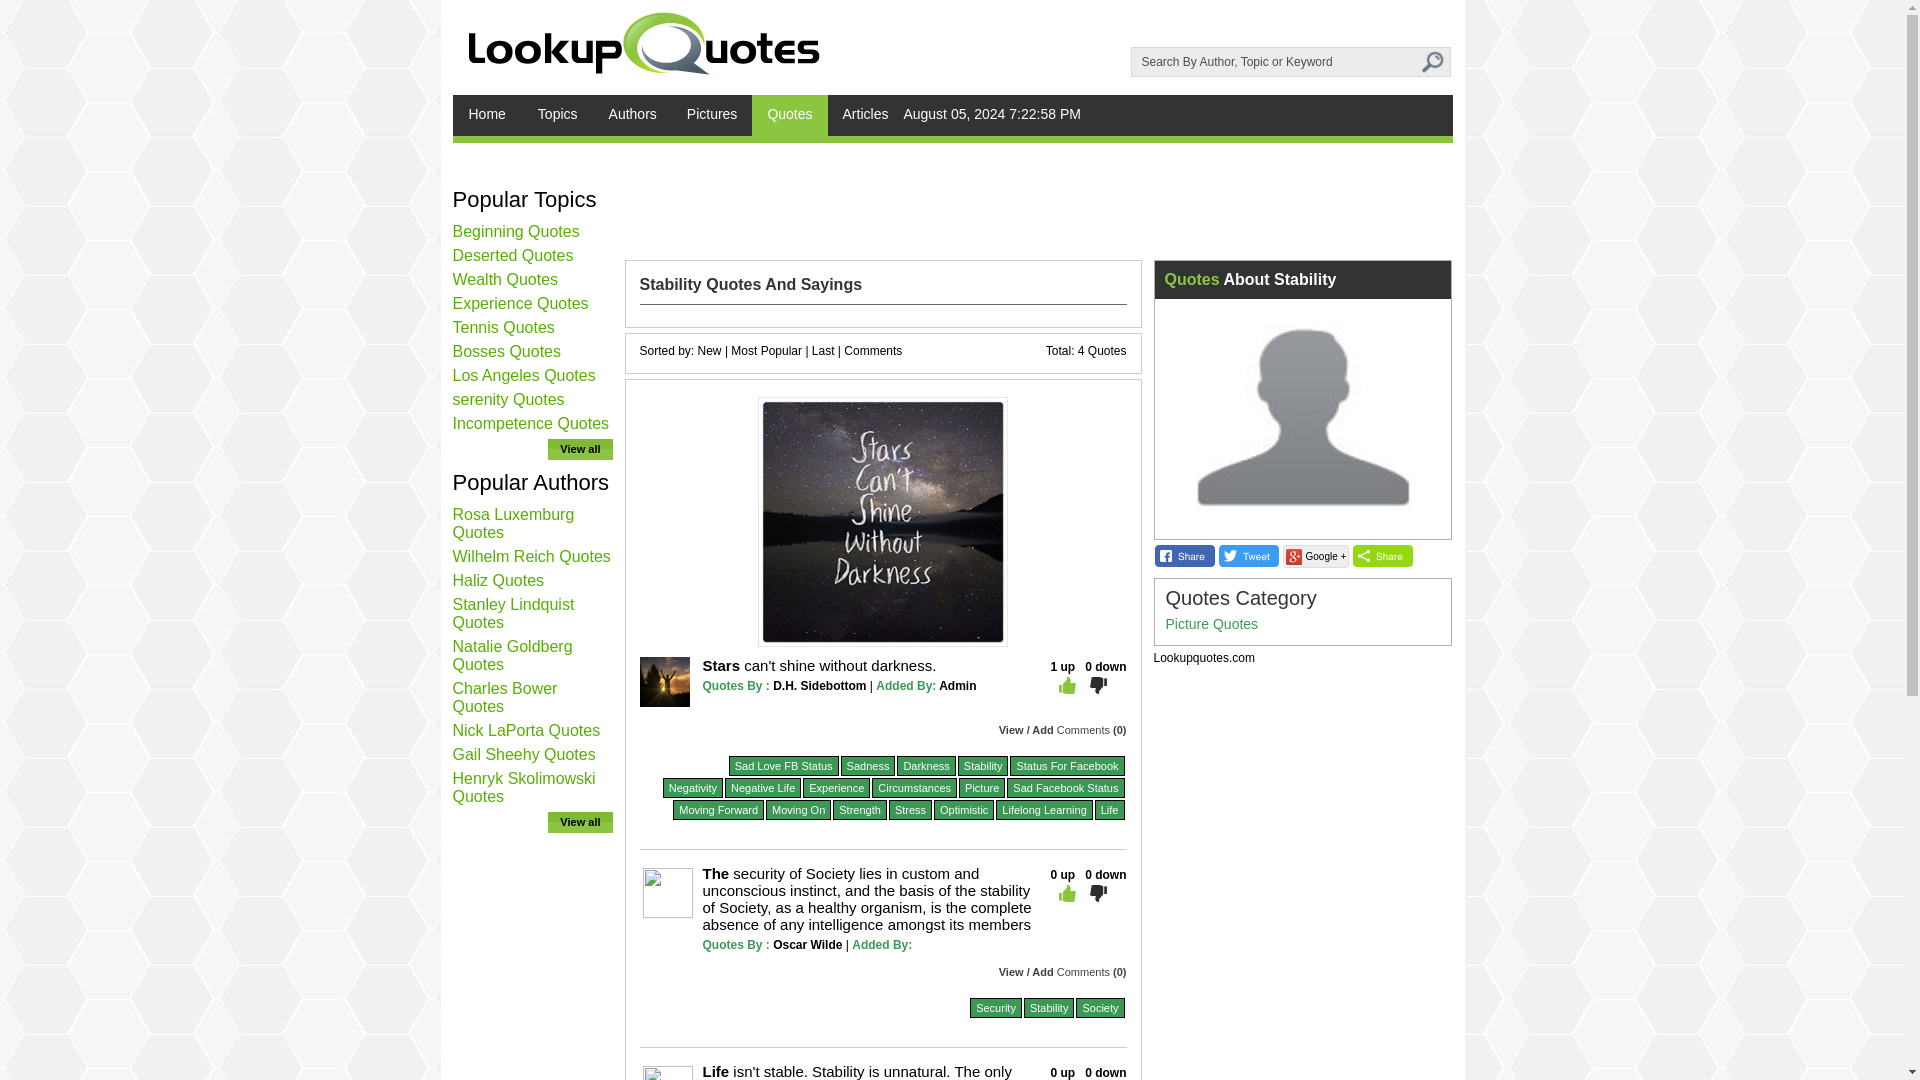 The width and height of the screenshot is (1920, 1080). What do you see at coordinates (1275, 62) in the screenshot?
I see `Search By Author, Topic or Keyword` at bounding box center [1275, 62].